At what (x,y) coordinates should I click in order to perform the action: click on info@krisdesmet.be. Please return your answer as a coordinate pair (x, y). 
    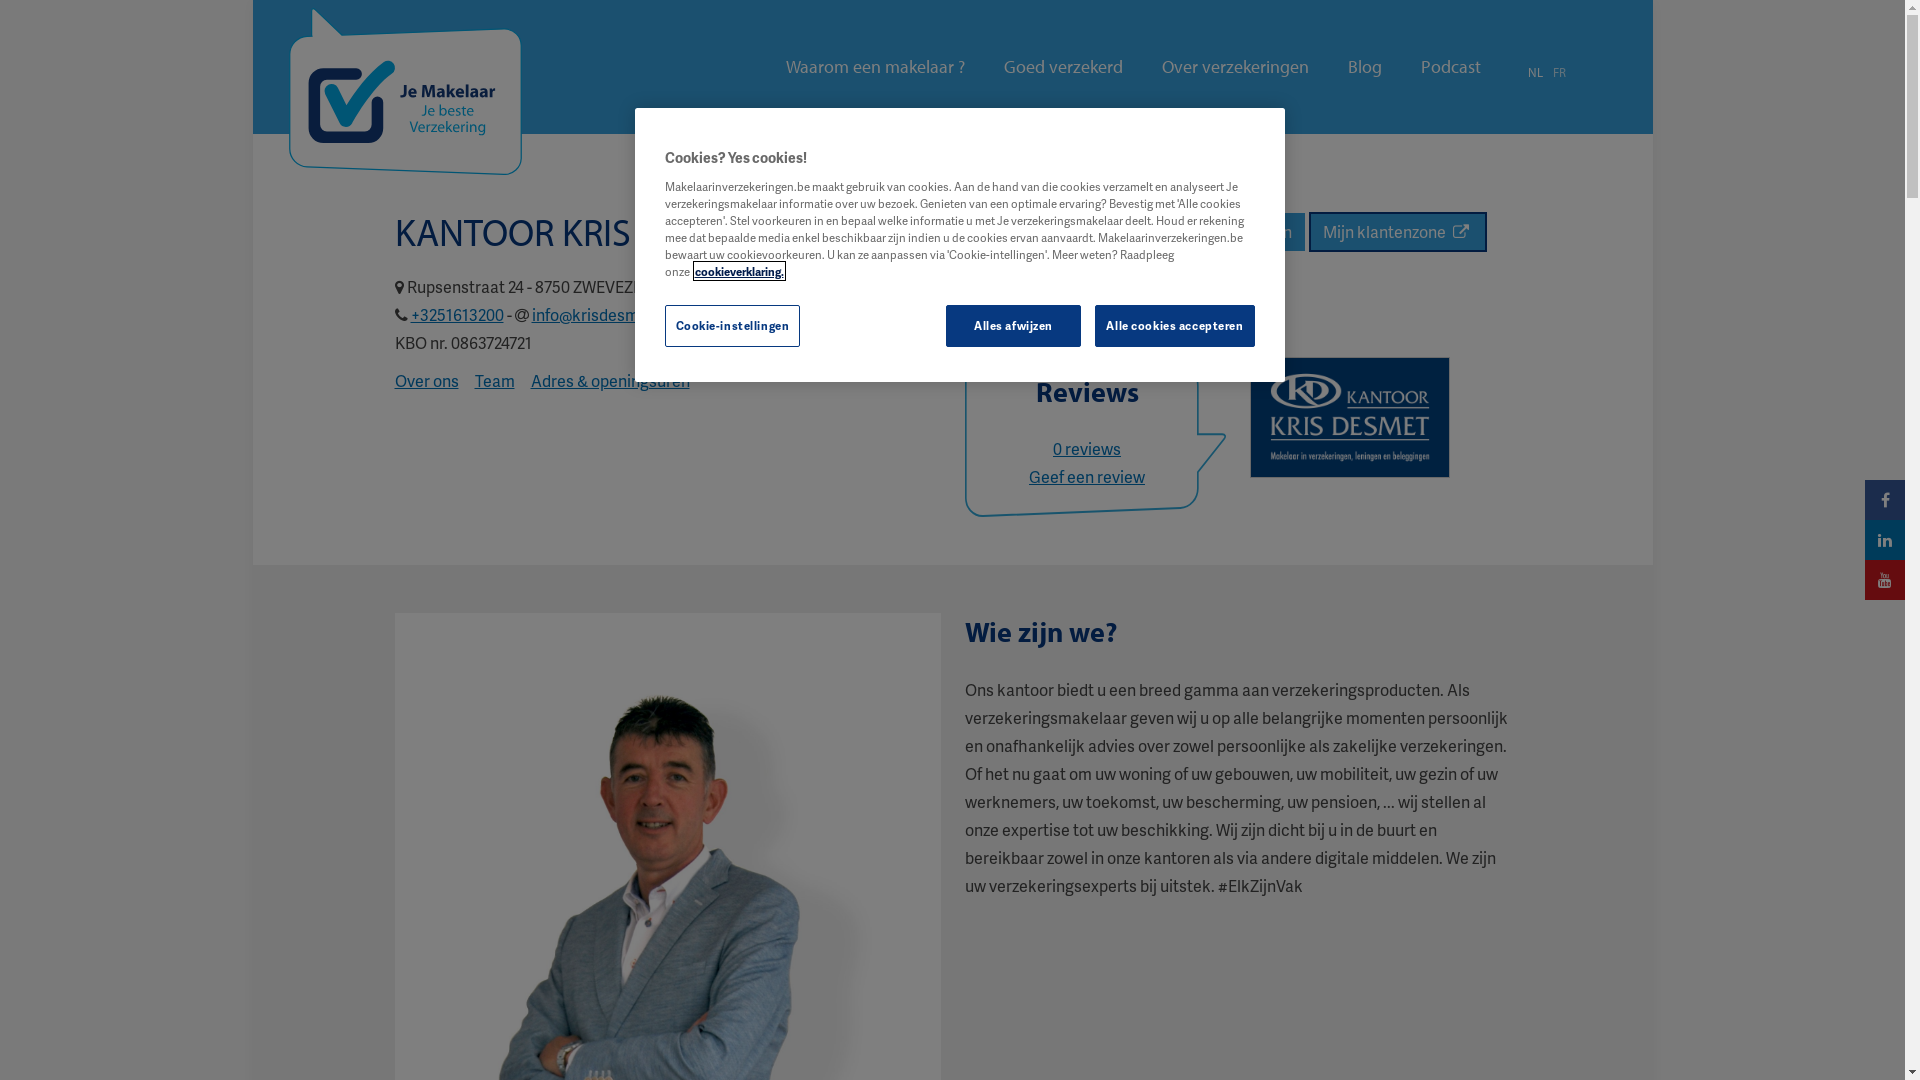
    Looking at the image, I should click on (604, 314).